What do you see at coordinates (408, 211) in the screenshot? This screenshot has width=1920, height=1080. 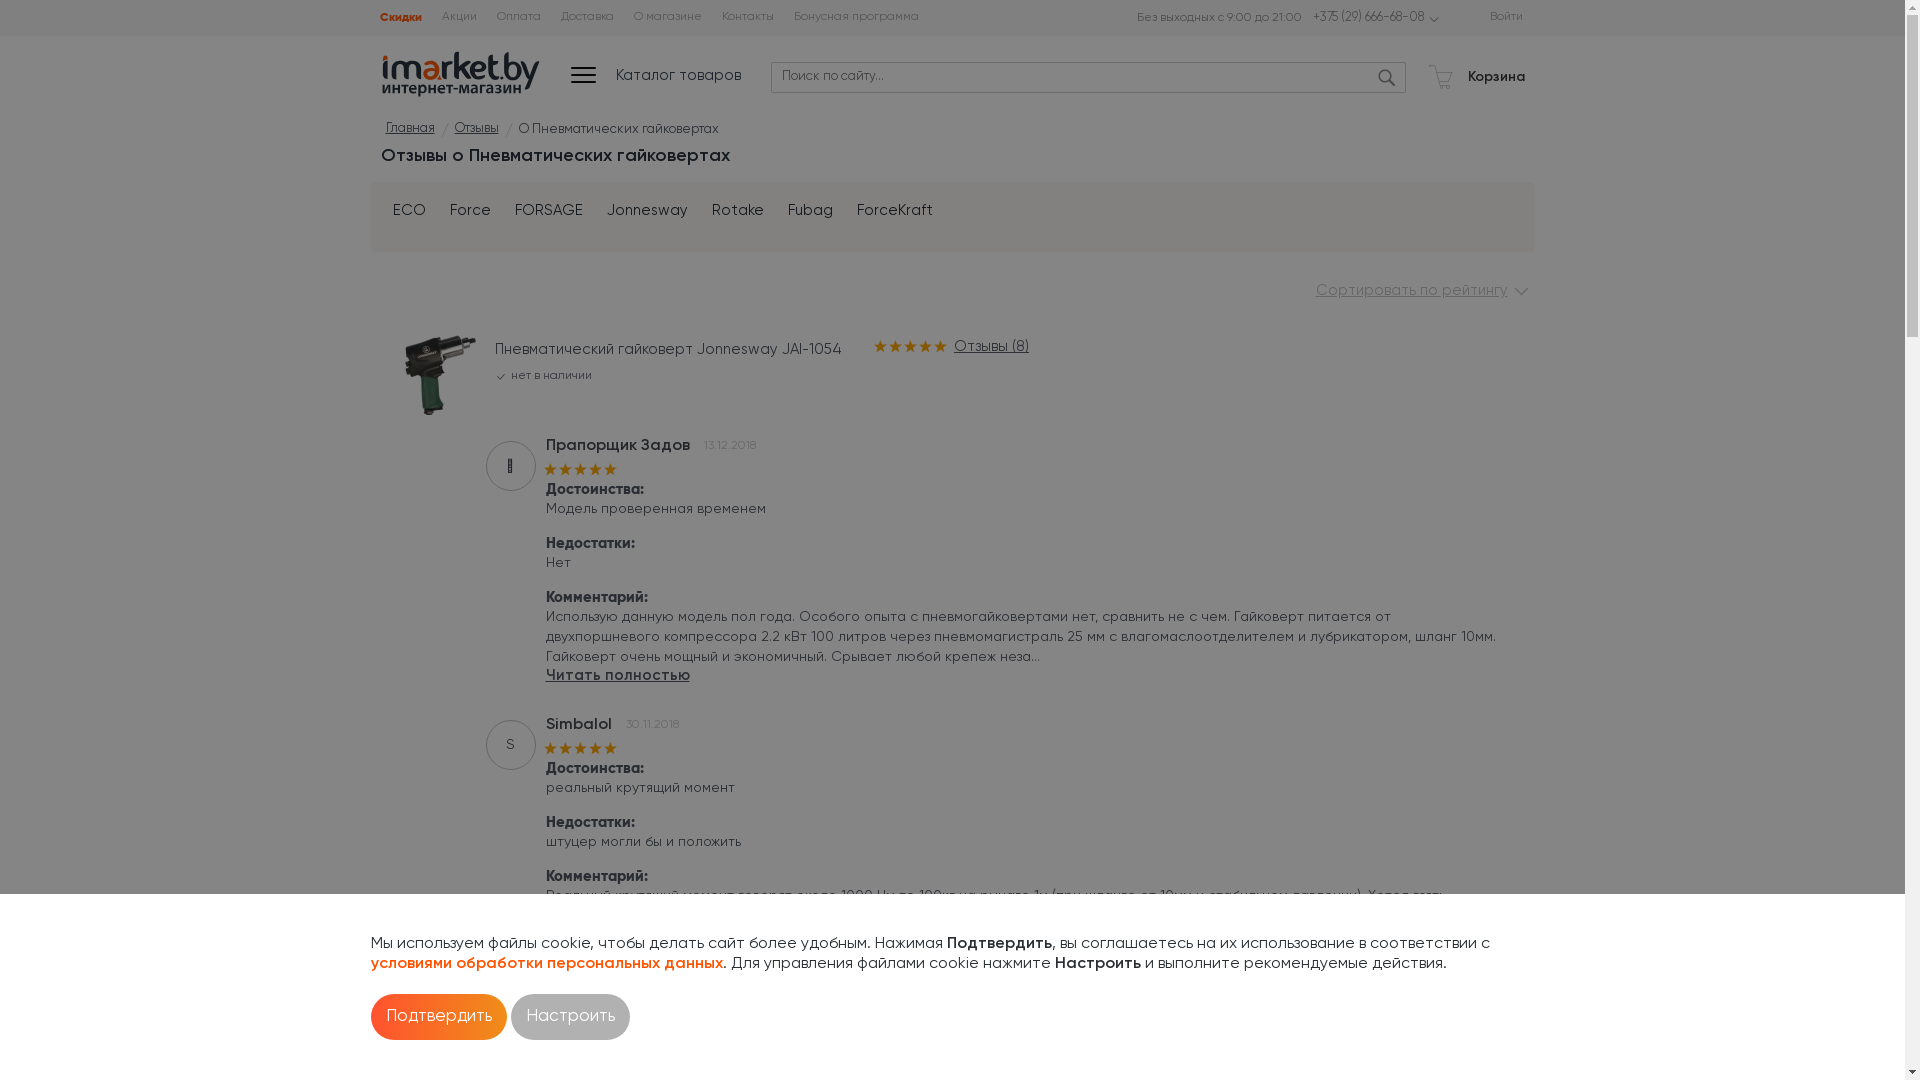 I see `ECO` at bounding box center [408, 211].